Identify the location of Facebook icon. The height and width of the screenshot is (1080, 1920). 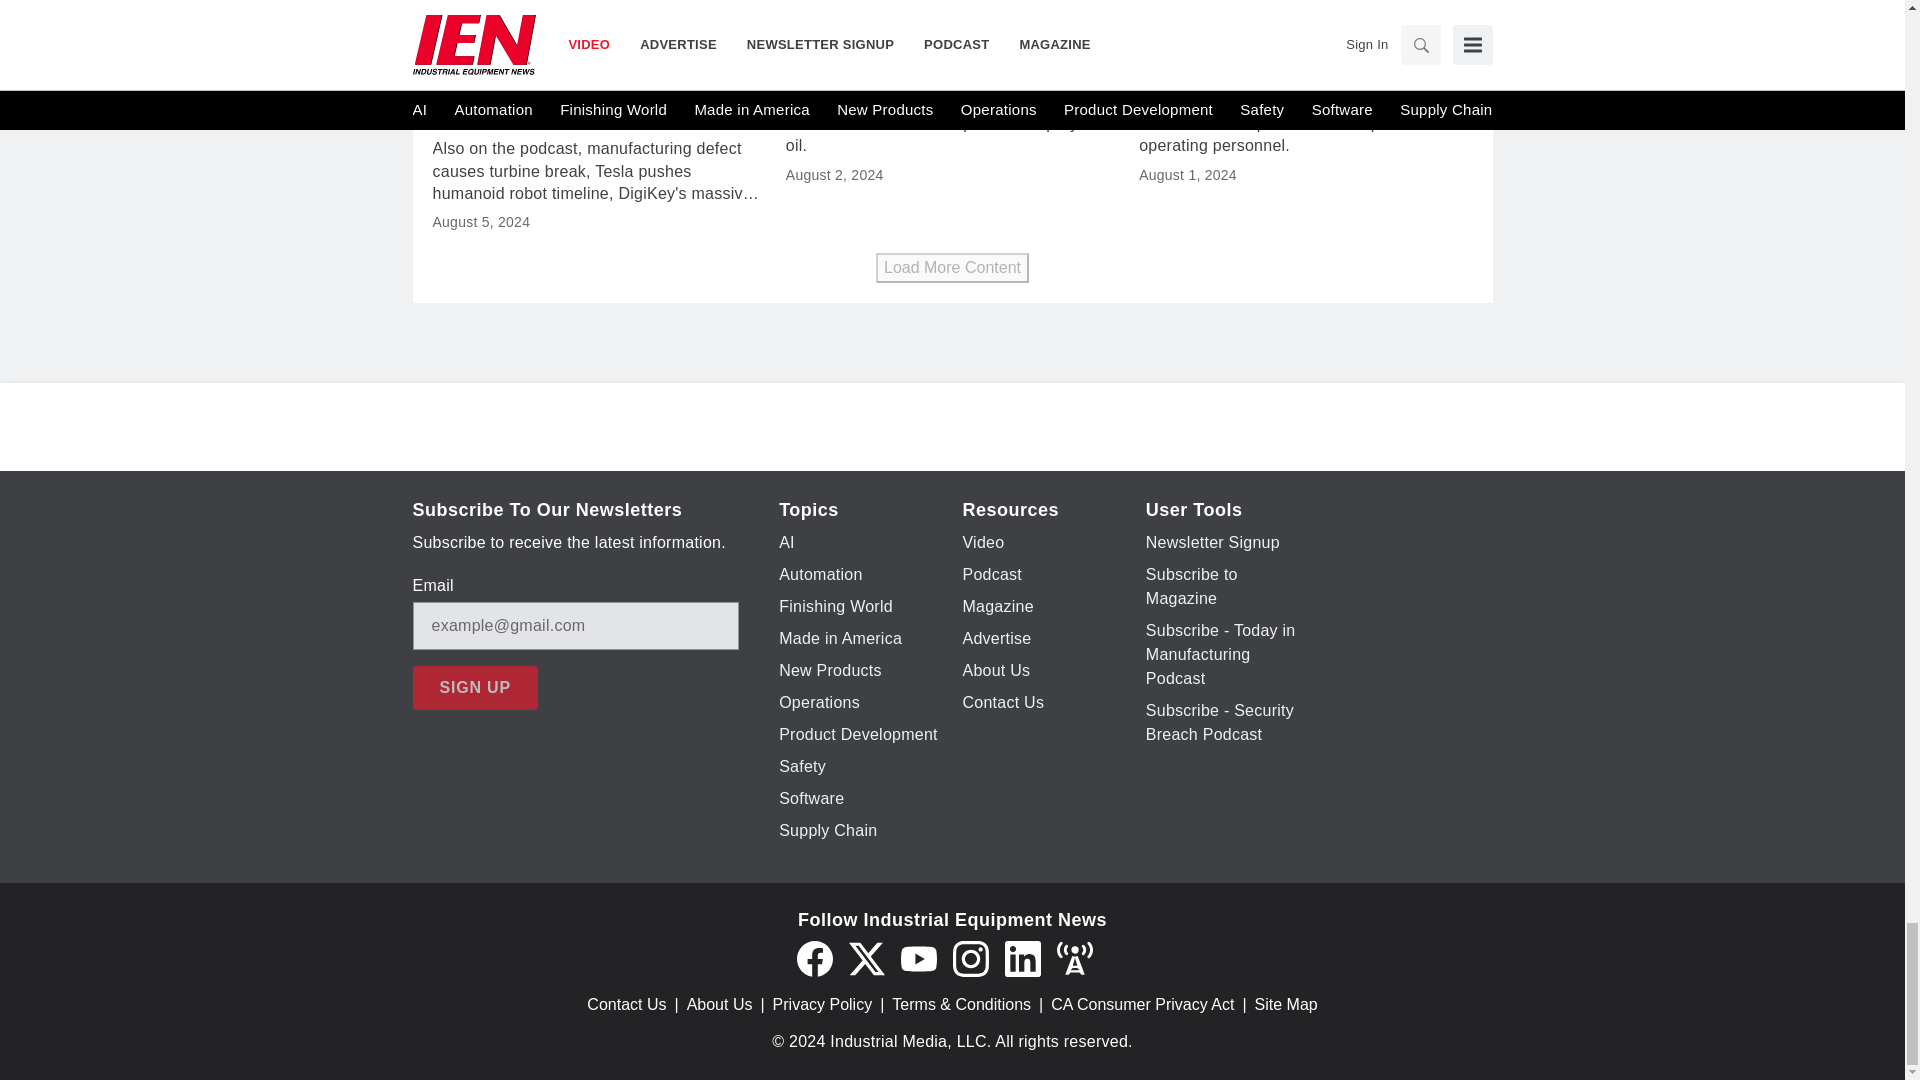
(814, 958).